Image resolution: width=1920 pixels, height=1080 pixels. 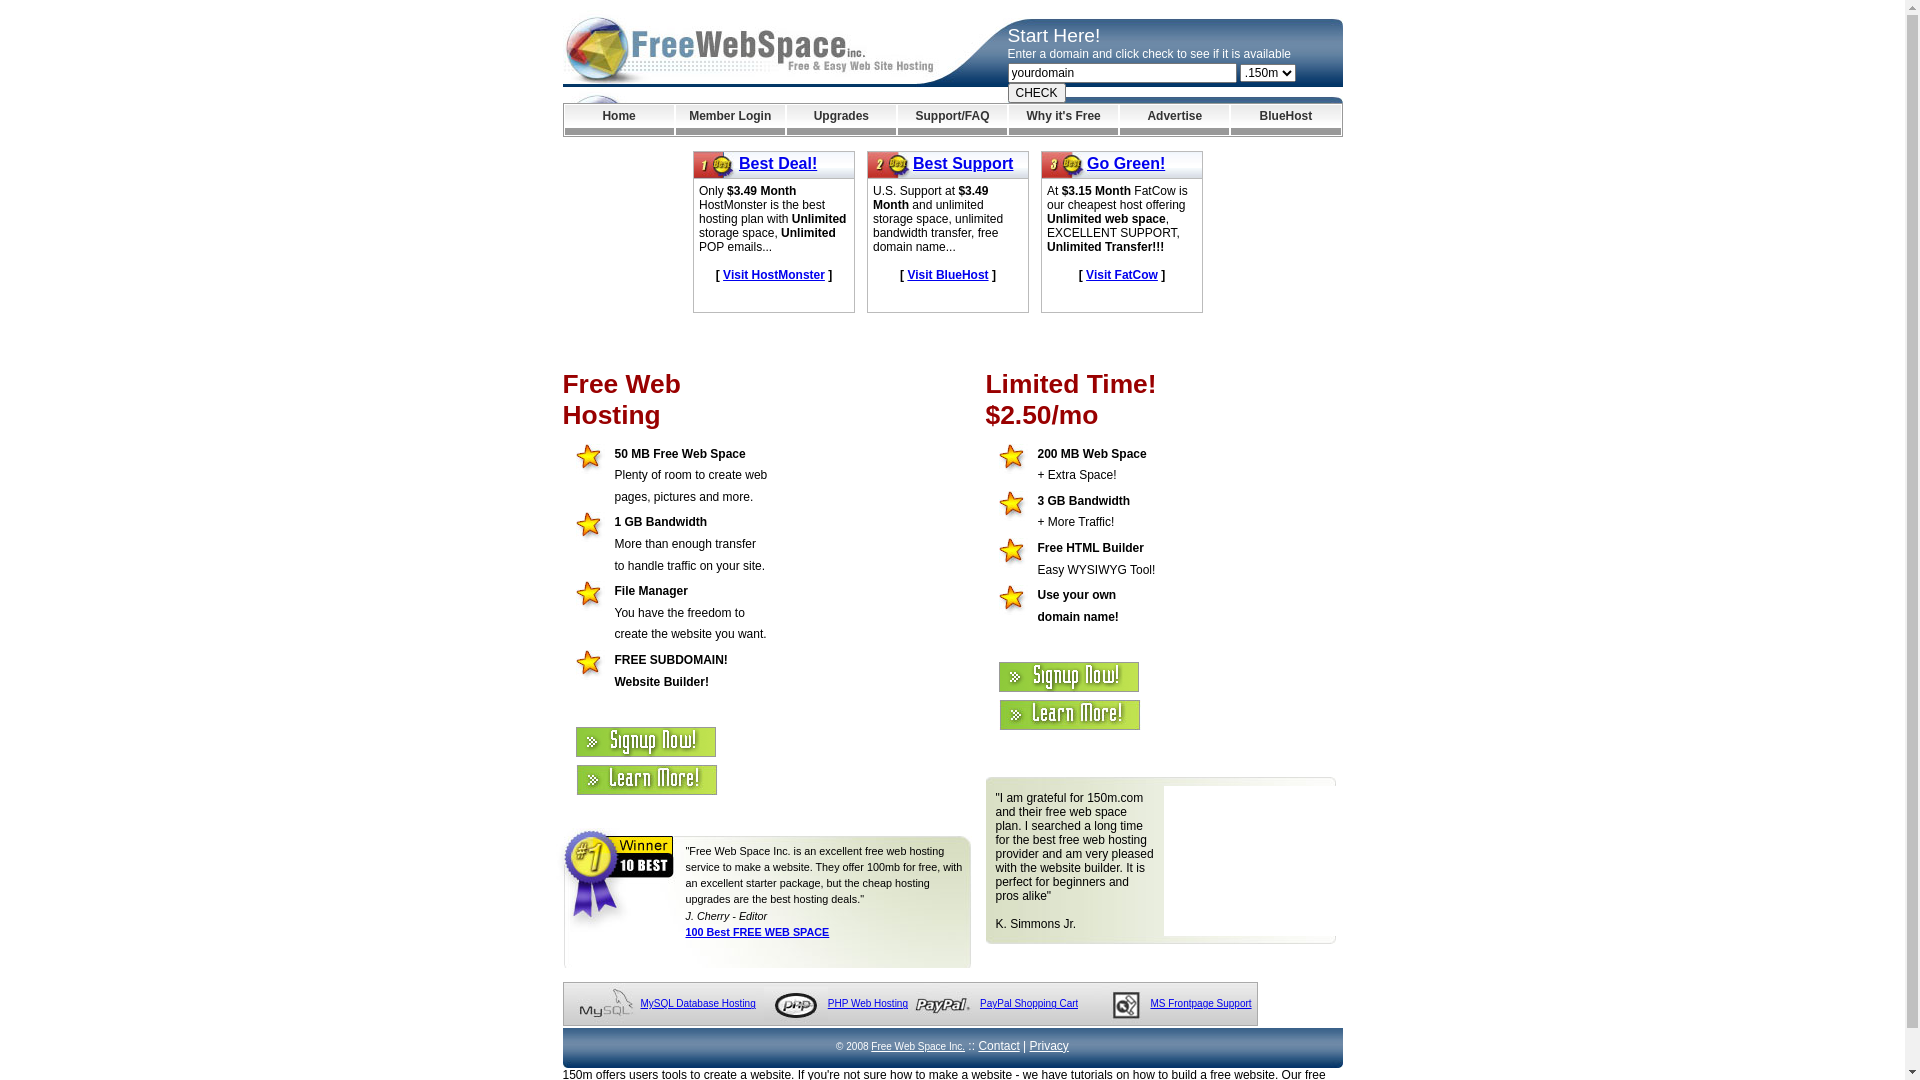 I want to click on Why it's Free, so click(x=1064, y=120).